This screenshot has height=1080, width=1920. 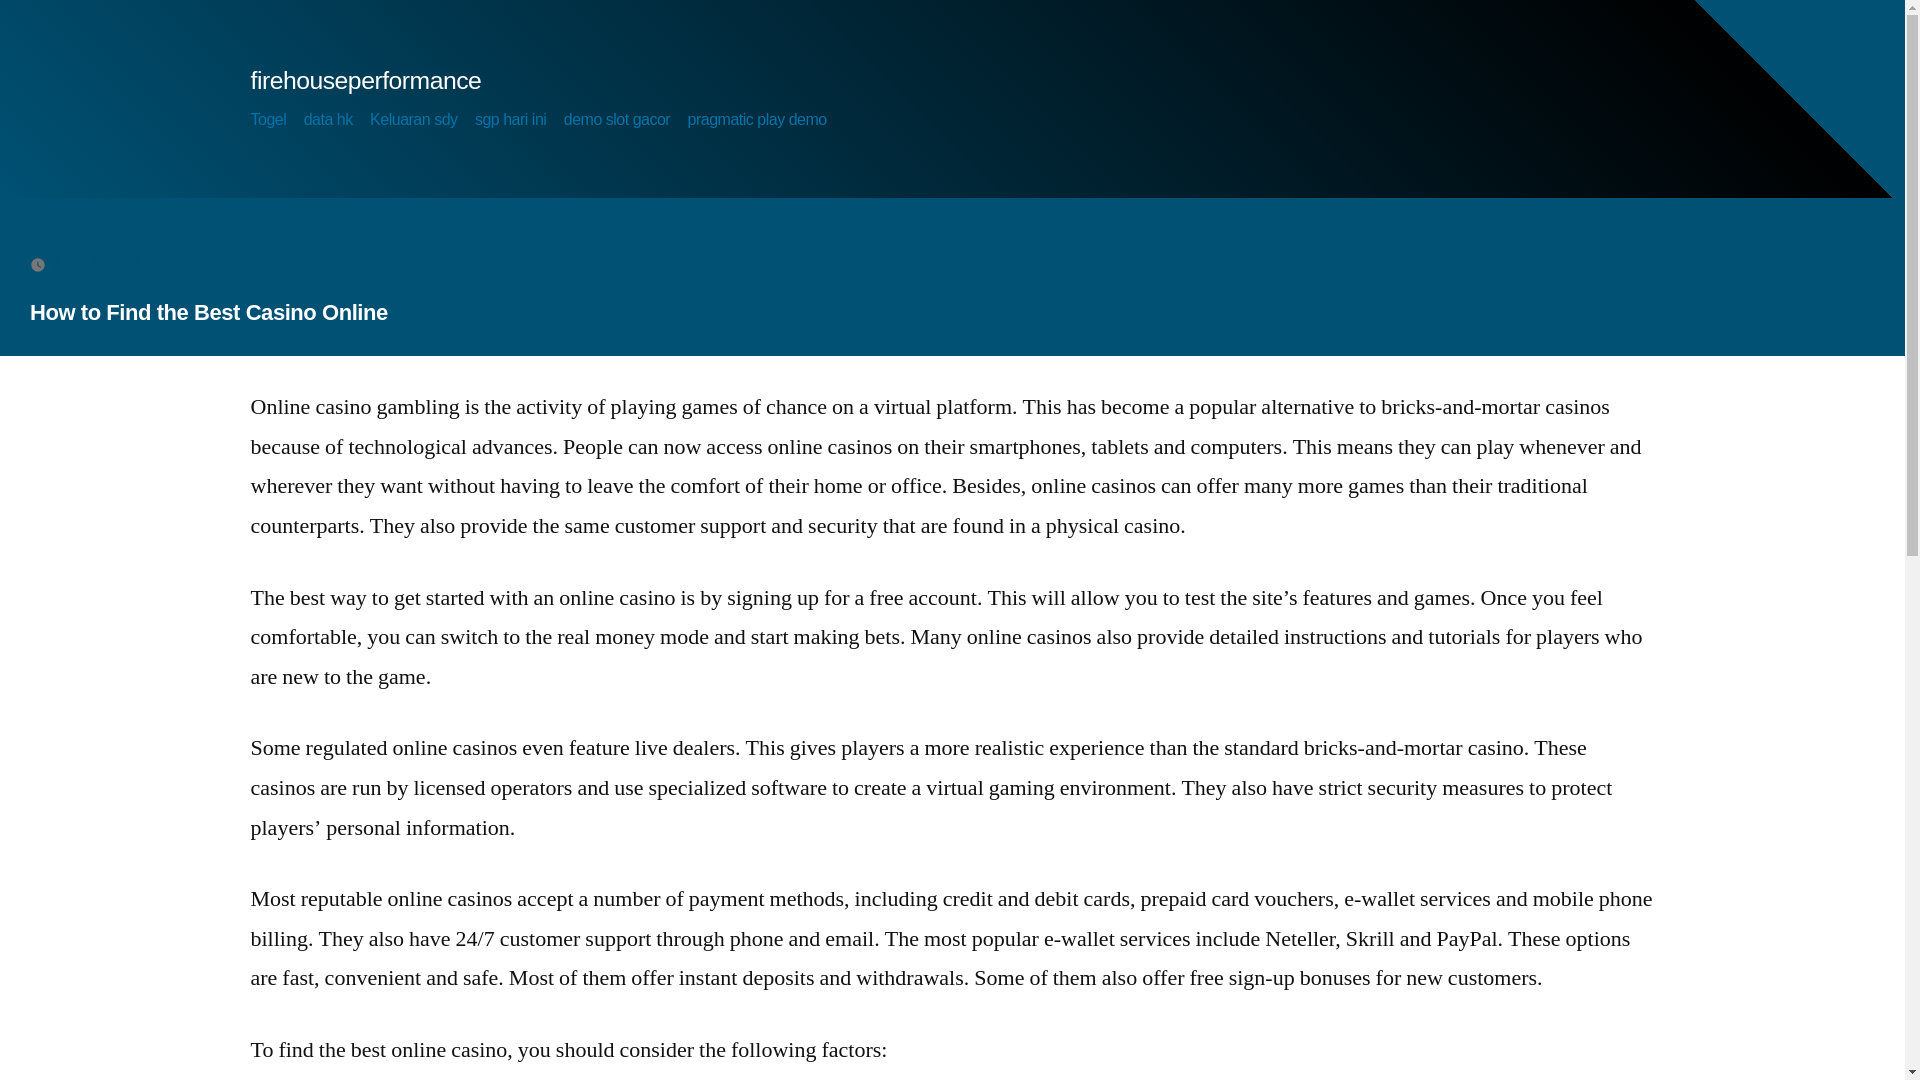 I want to click on Togel, so click(x=268, y=120).